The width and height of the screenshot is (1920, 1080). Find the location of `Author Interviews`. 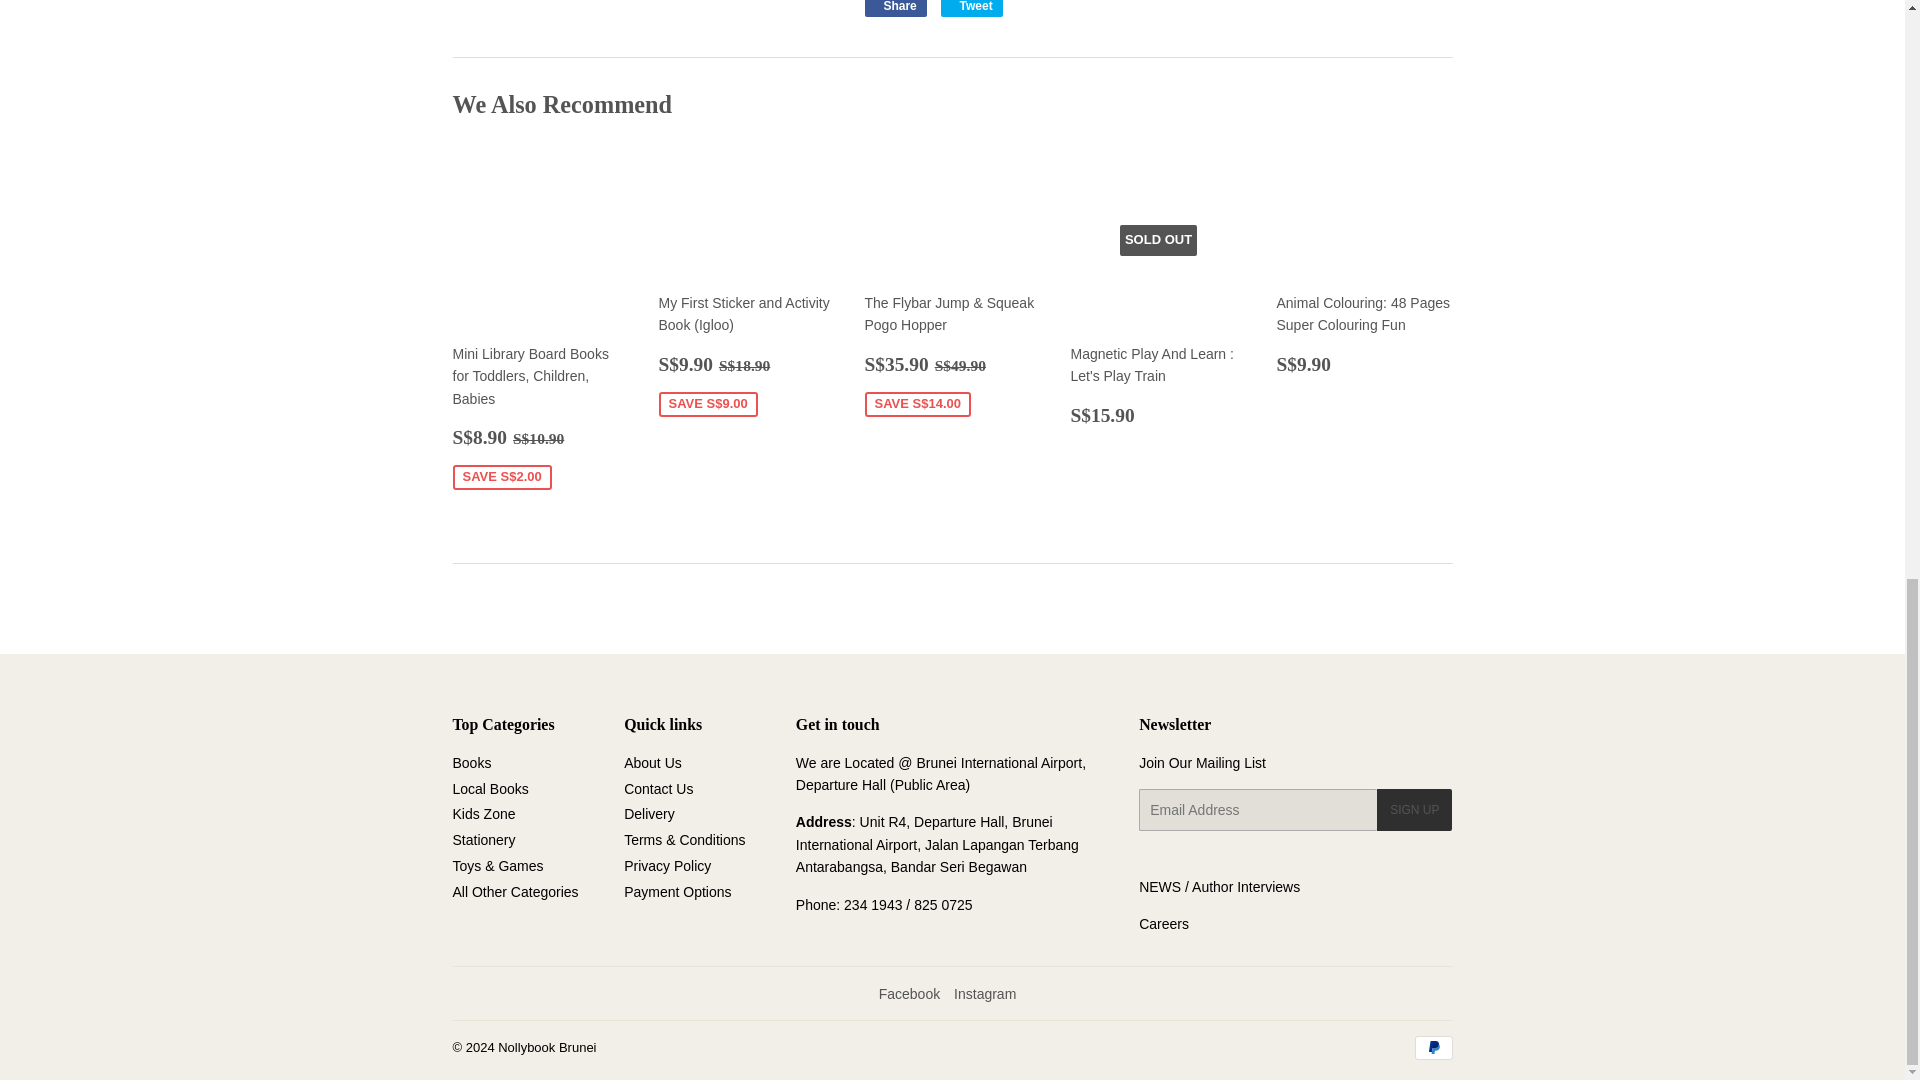

Author Interviews is located at coordinates (1246, 887).